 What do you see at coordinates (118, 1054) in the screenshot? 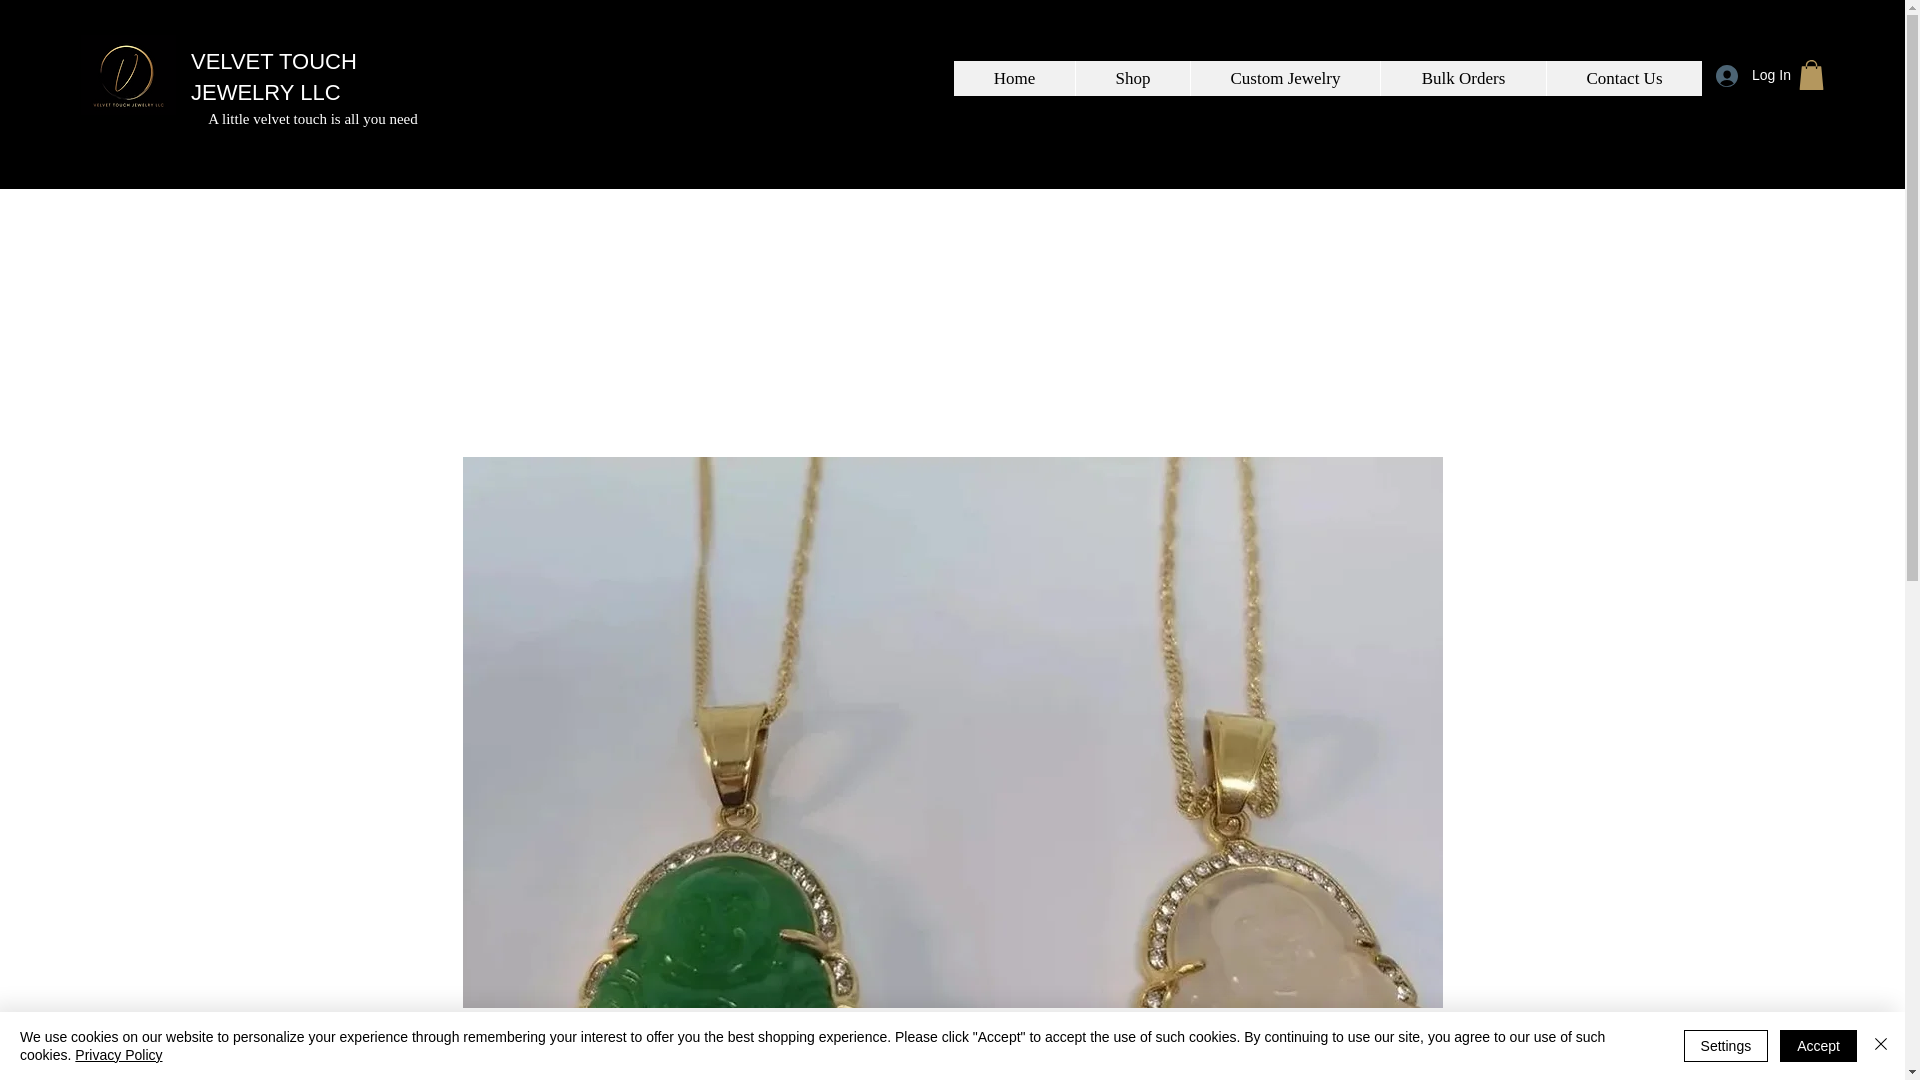
I see `Privacy Policy` at bounding box center [118, 1054].